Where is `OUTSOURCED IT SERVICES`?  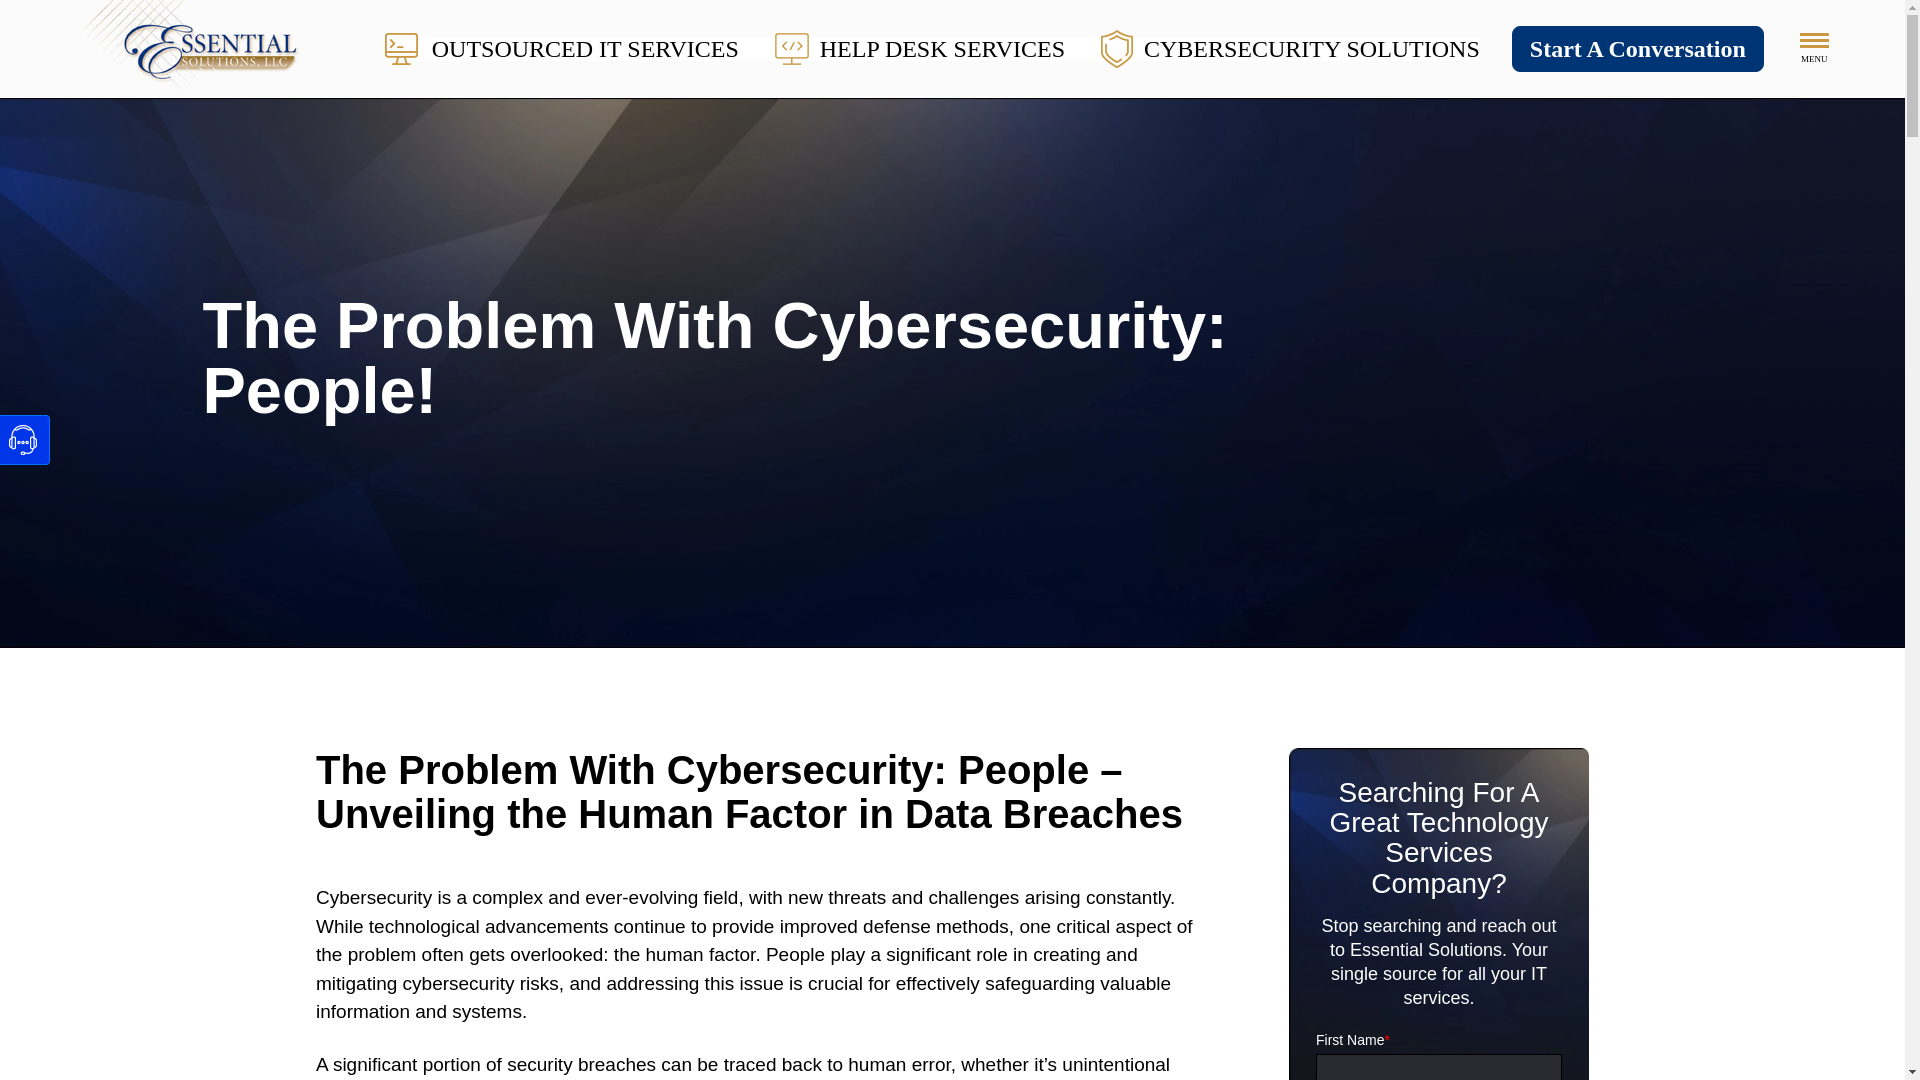 OUTSOURCED IT SERVICES is located at coordinates (562, 48).